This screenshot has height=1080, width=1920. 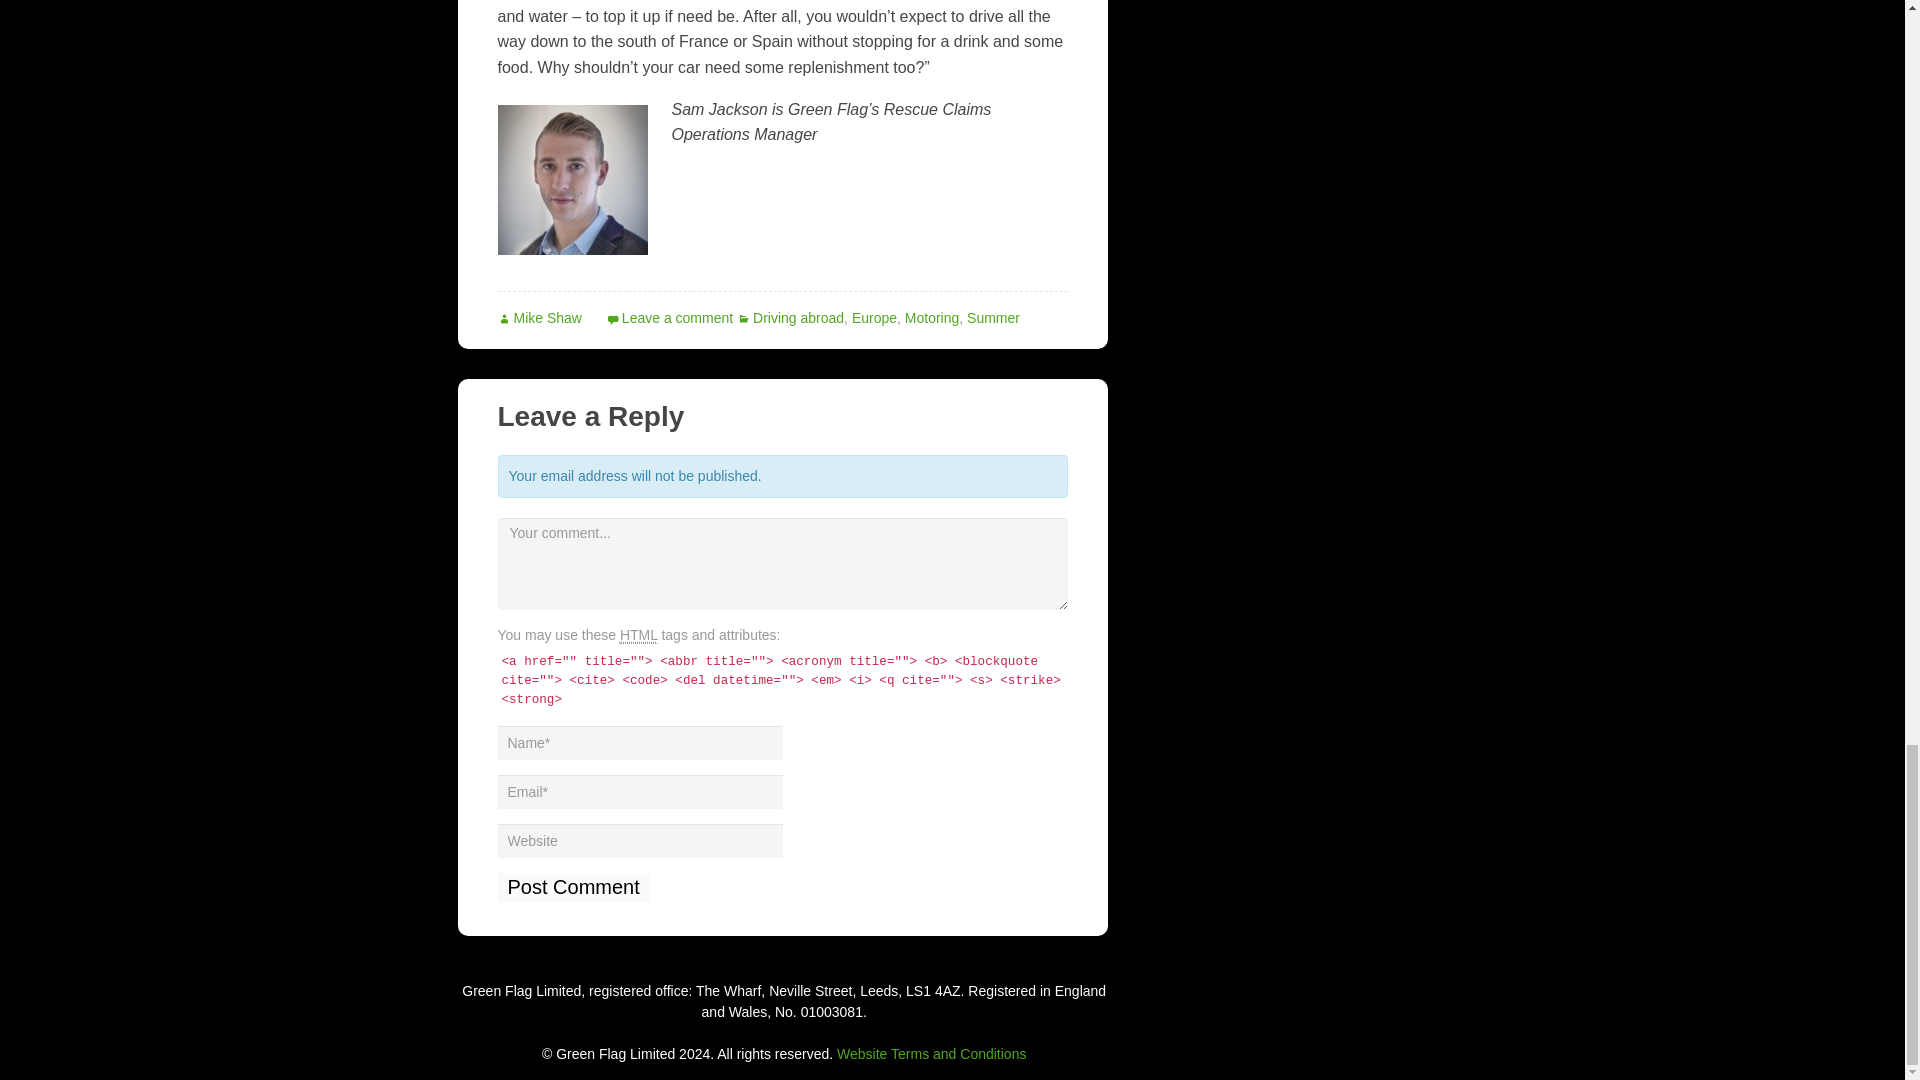 I want to click on Website Terms and Conditions, so click(x=931, y=1054).